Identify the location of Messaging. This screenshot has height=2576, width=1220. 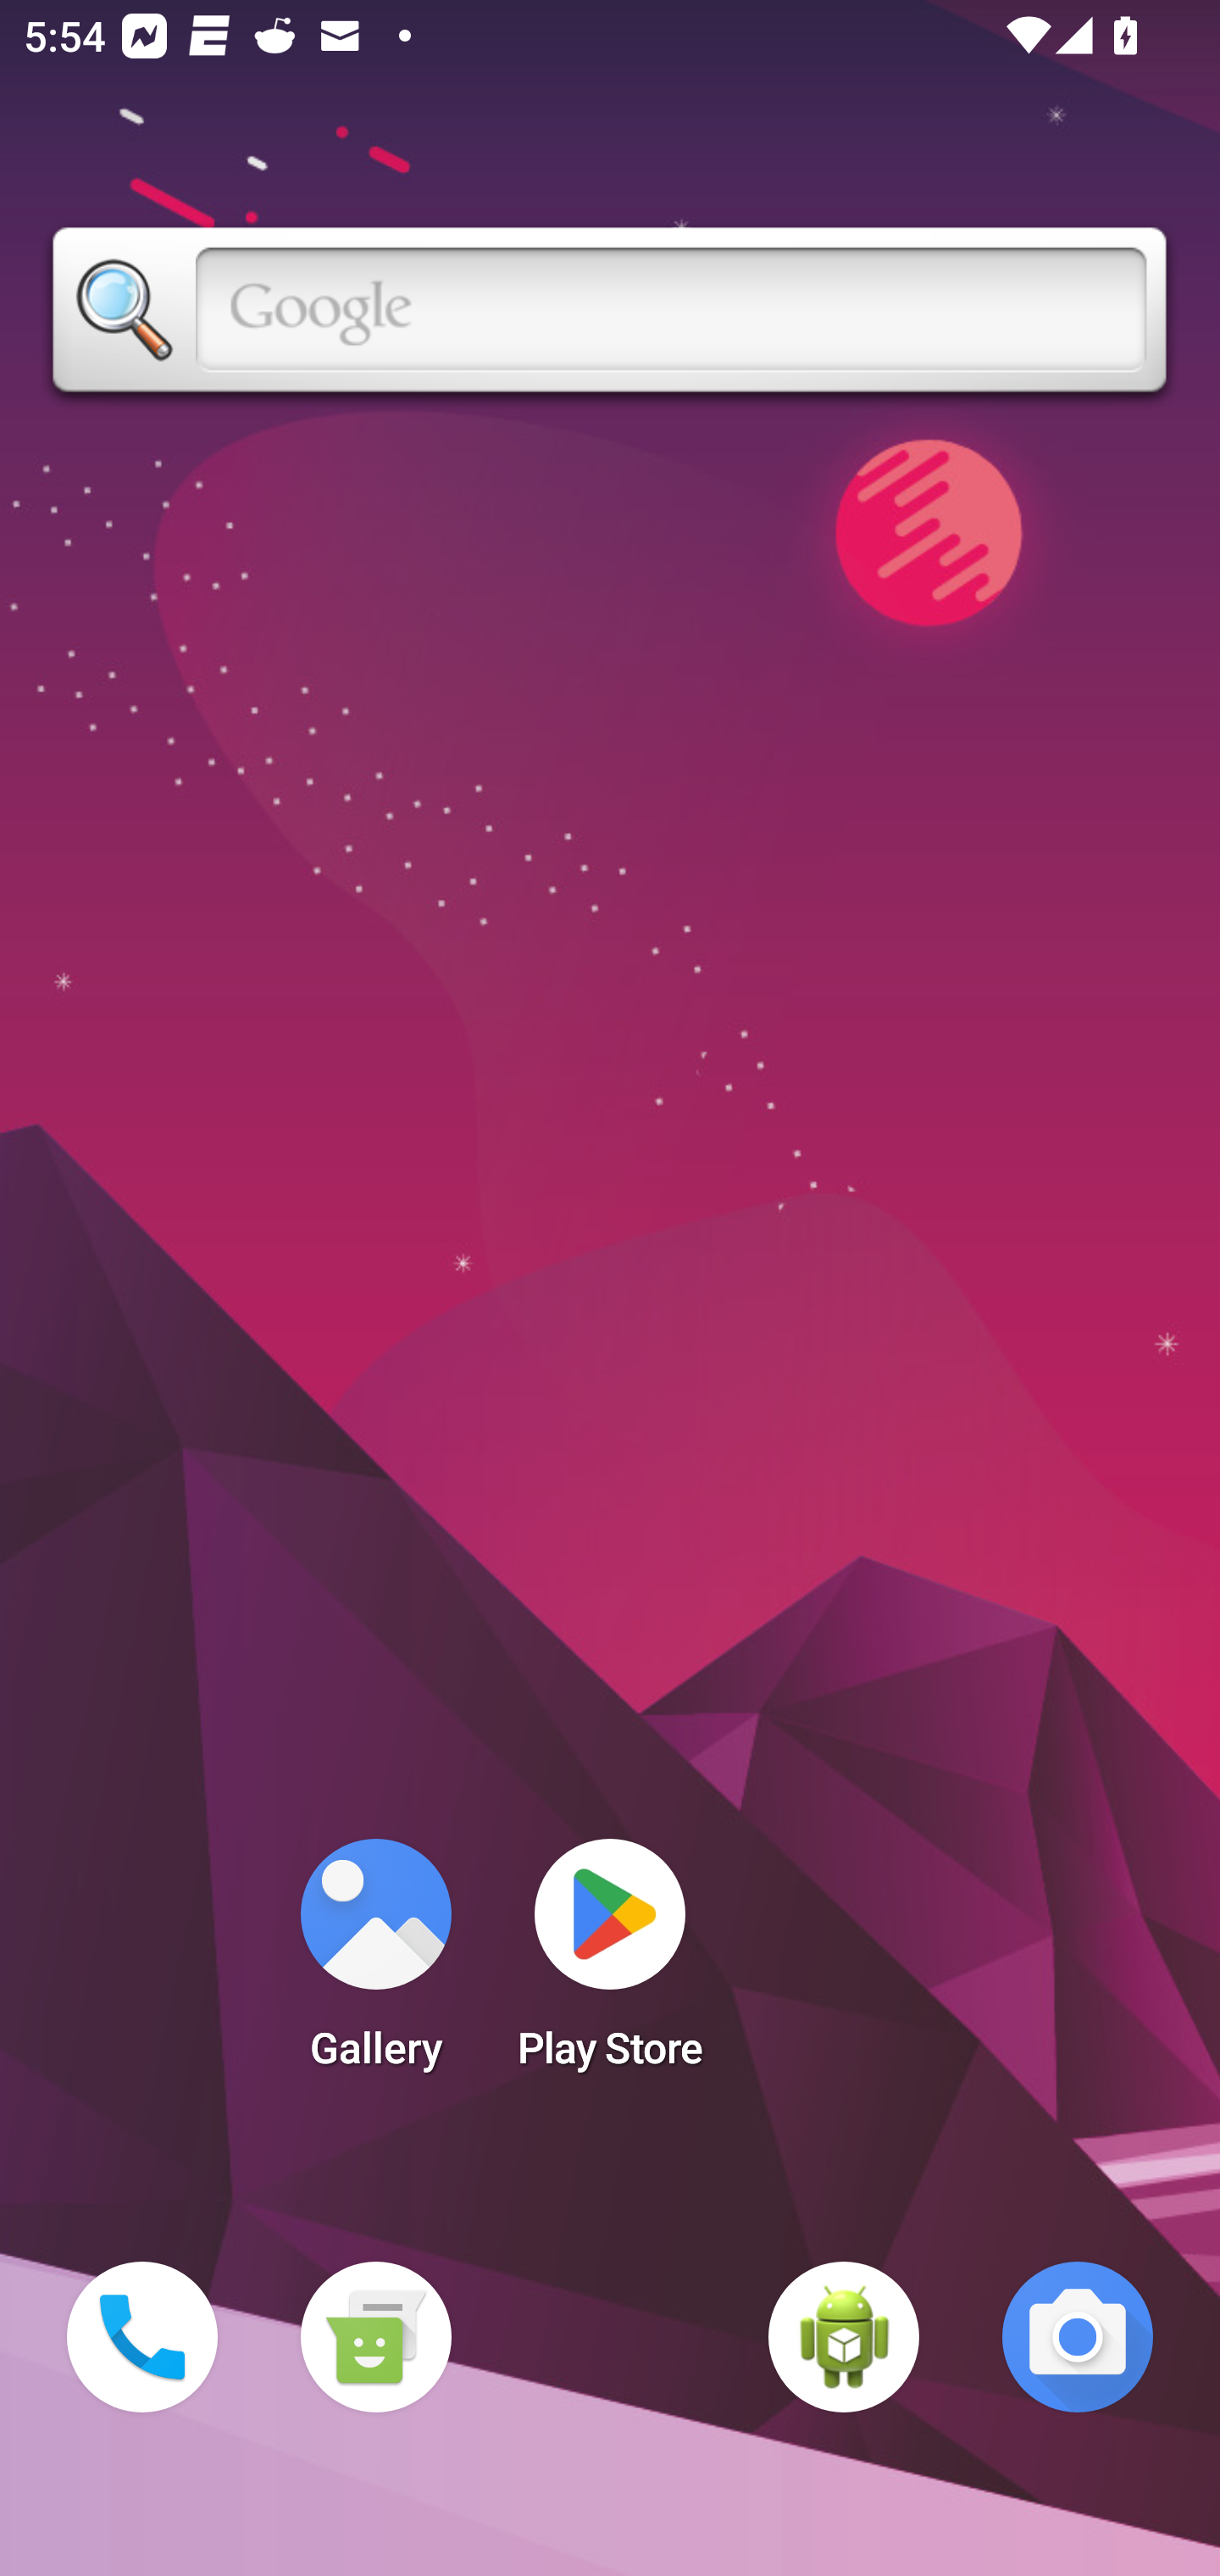
(375, 2337).